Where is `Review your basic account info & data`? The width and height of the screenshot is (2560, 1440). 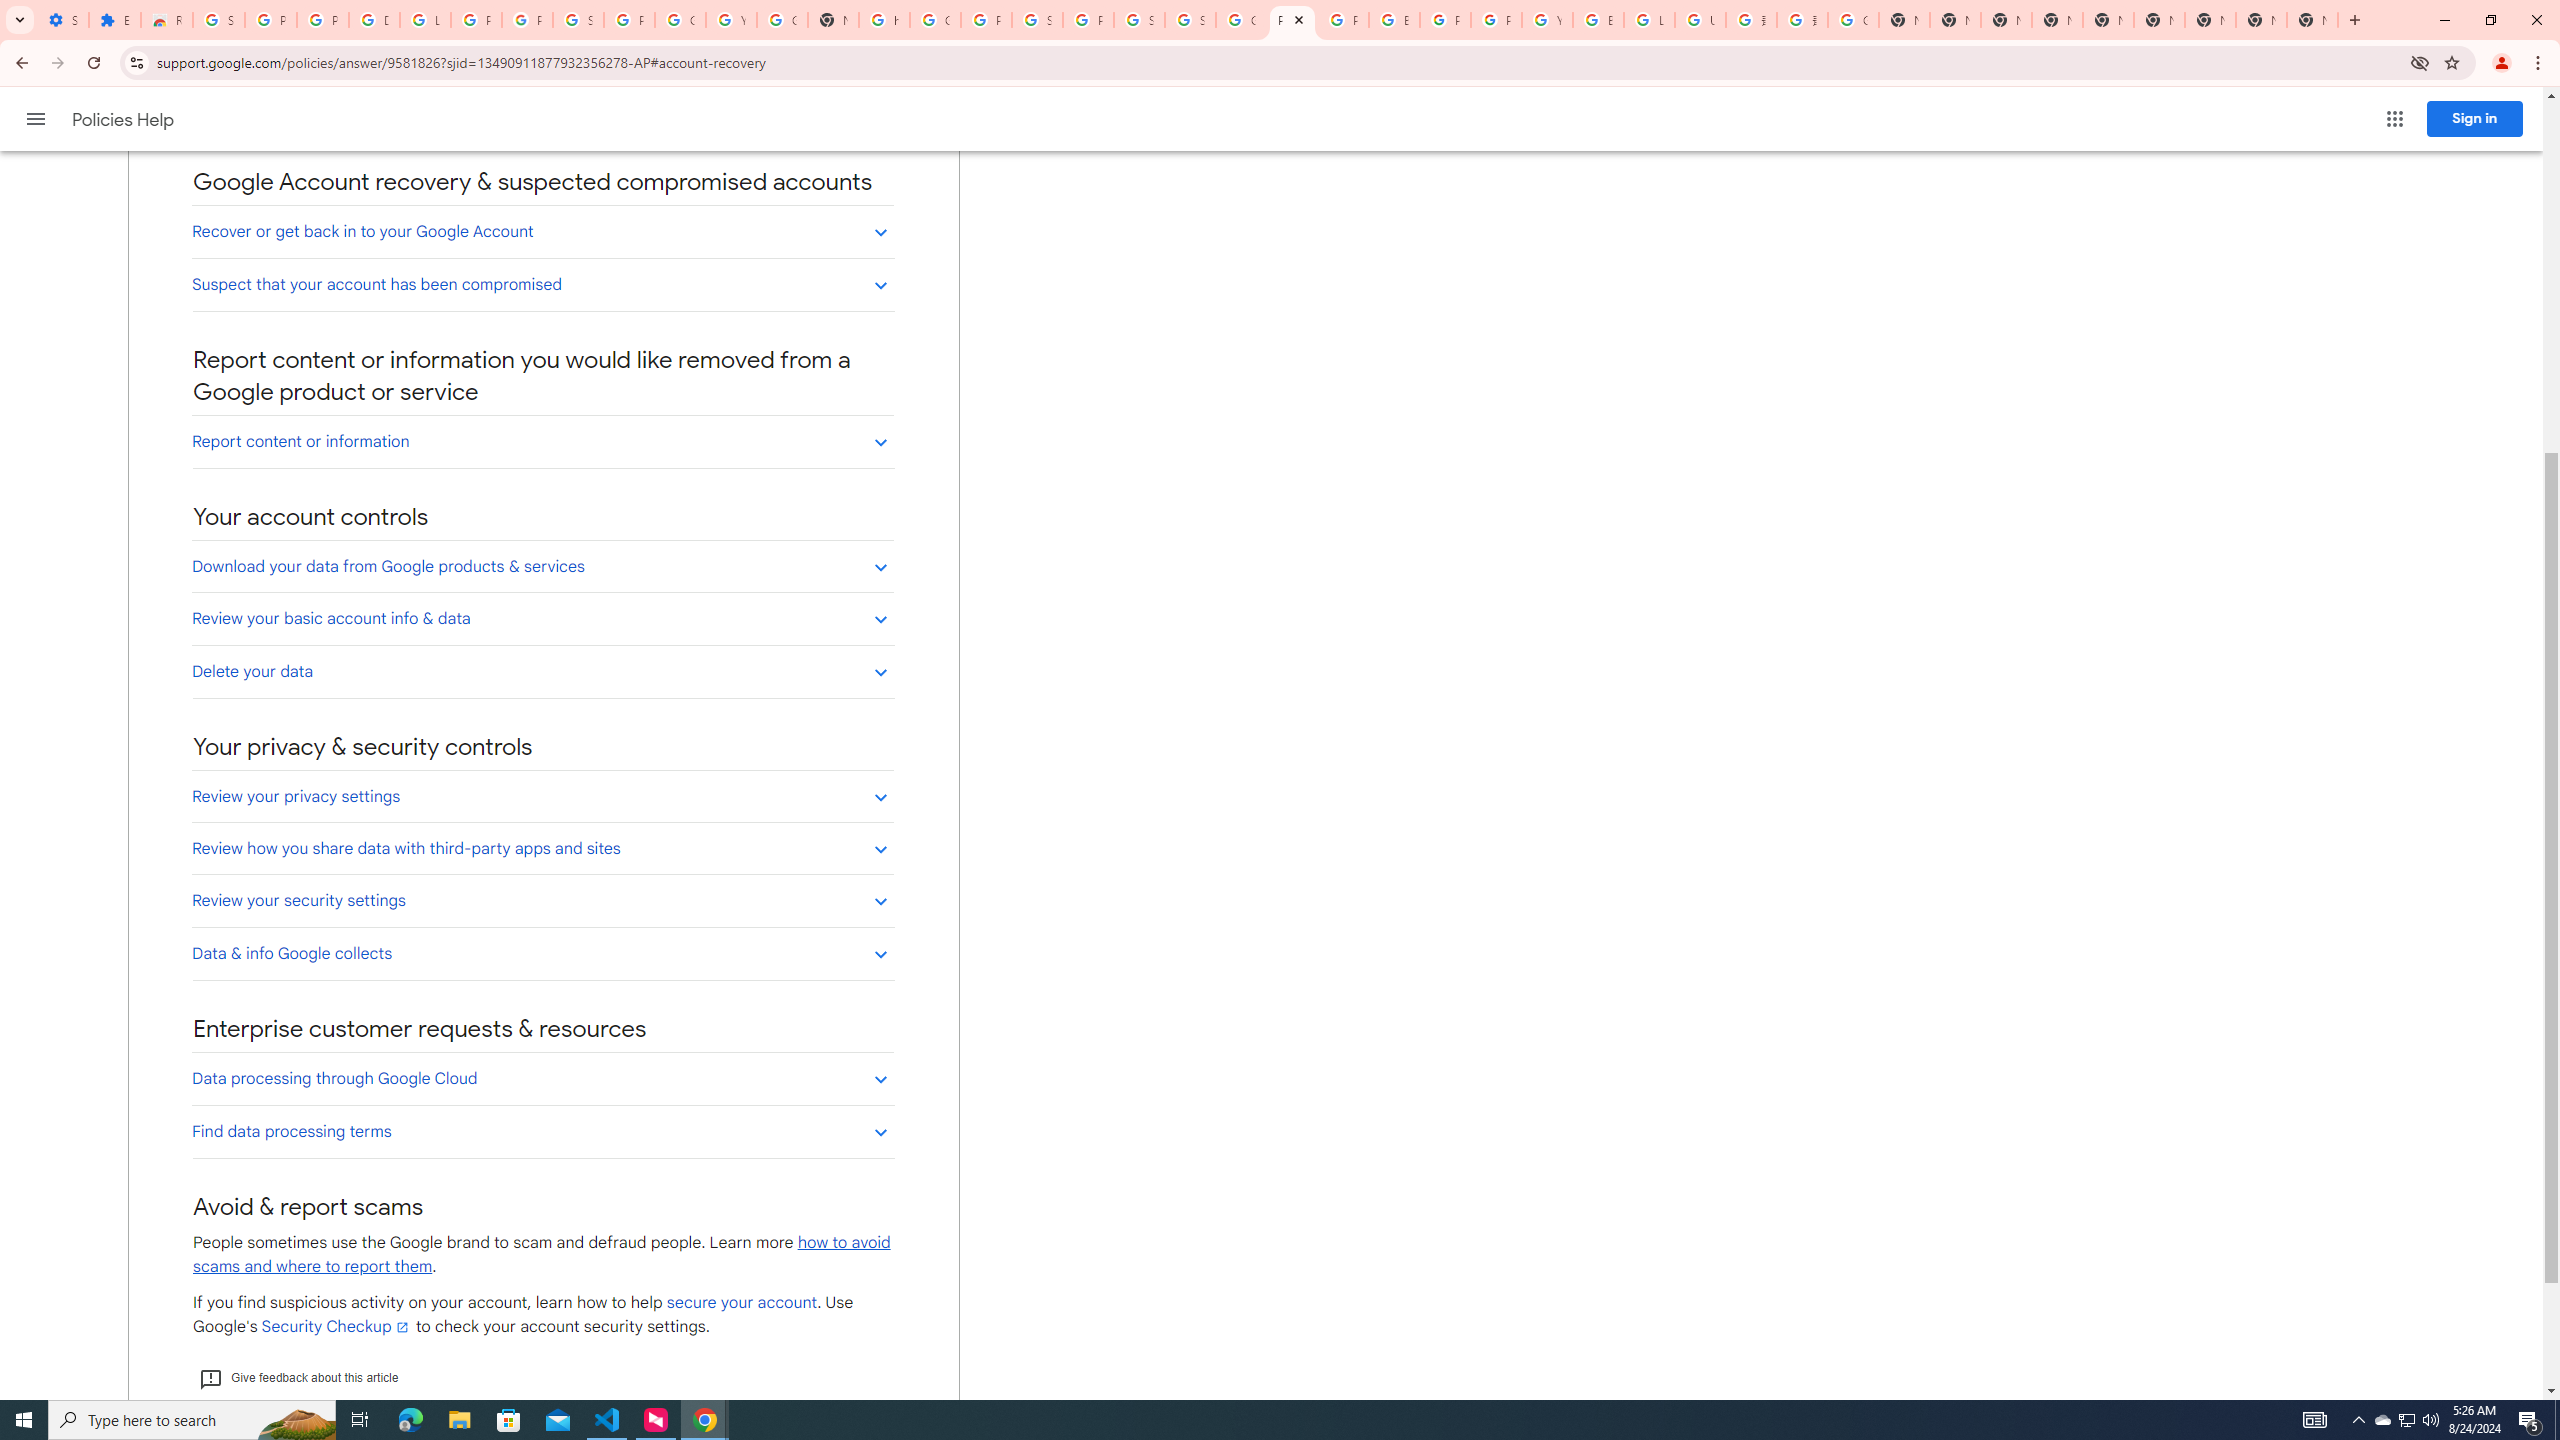
Review your basic account info & data is located at coordinates (542, 618).